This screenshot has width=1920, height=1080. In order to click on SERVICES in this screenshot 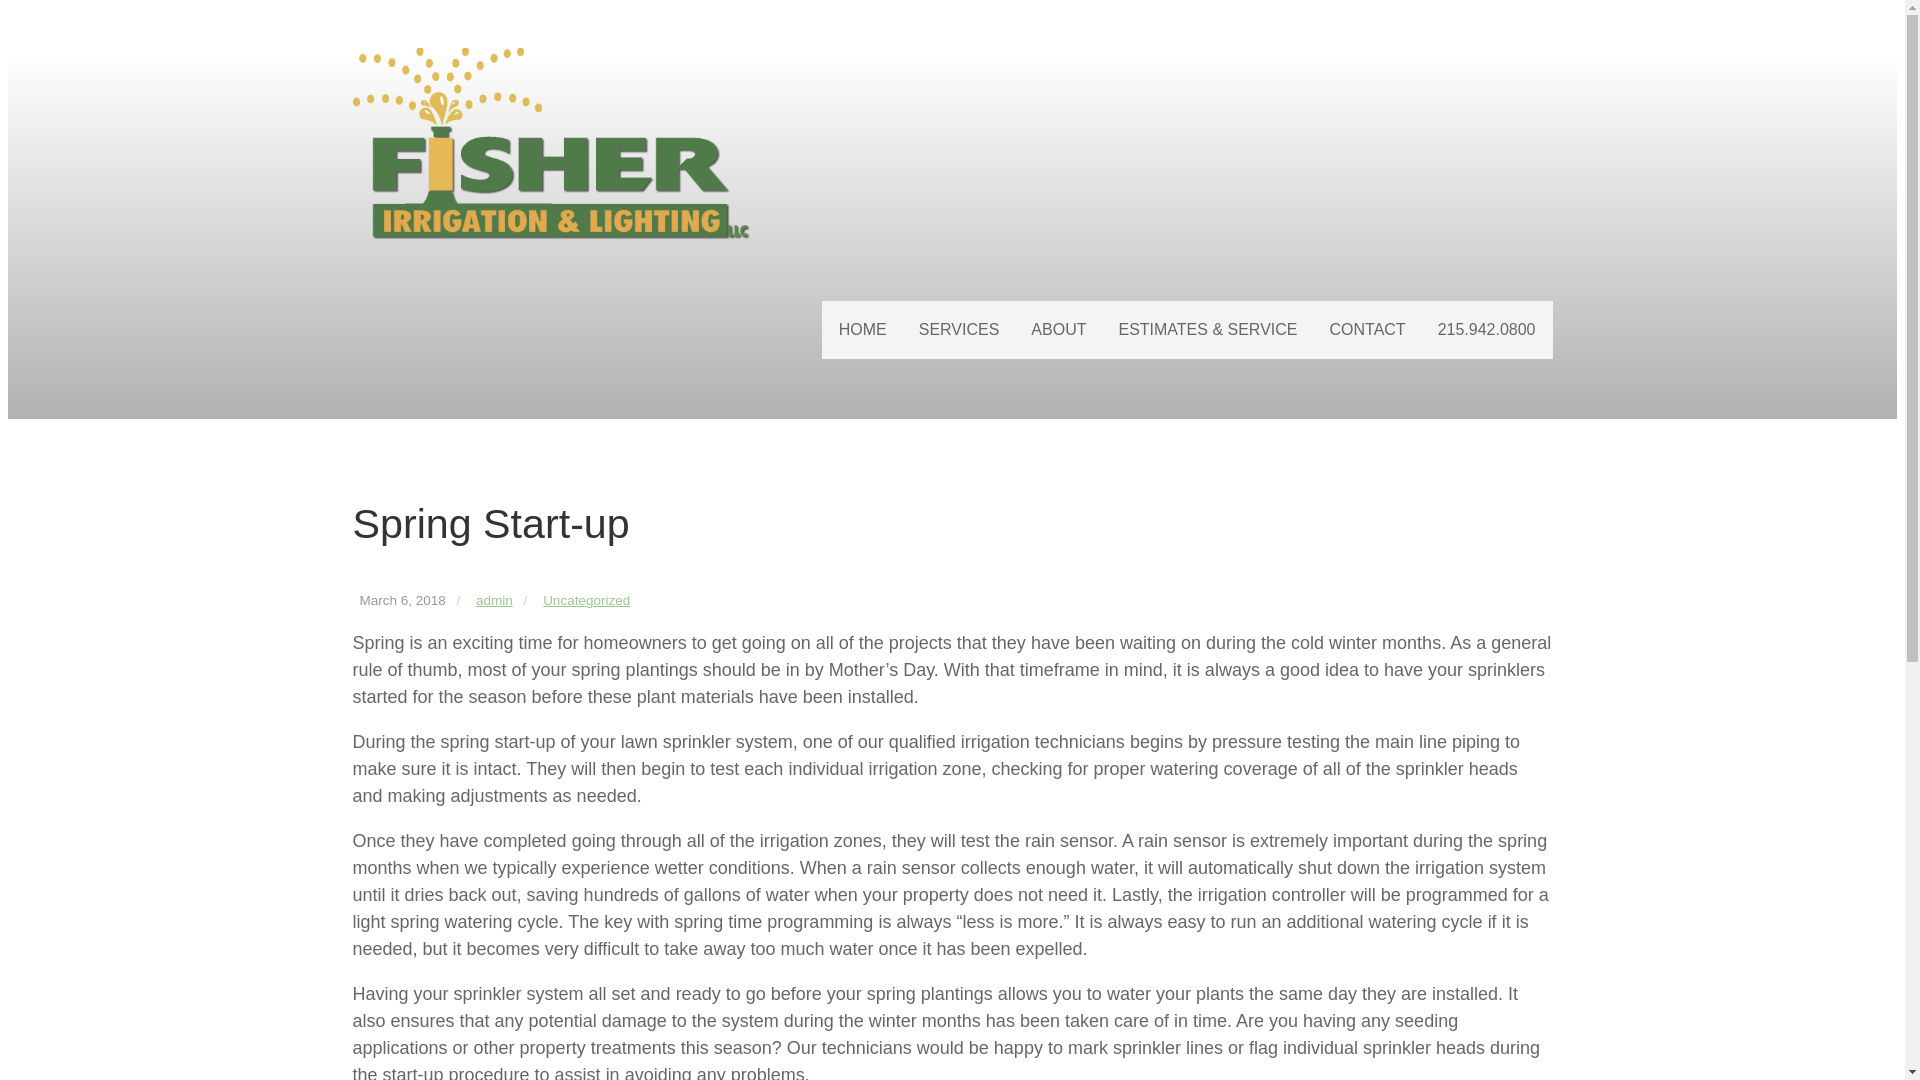, I will do `click(958, 330)`.